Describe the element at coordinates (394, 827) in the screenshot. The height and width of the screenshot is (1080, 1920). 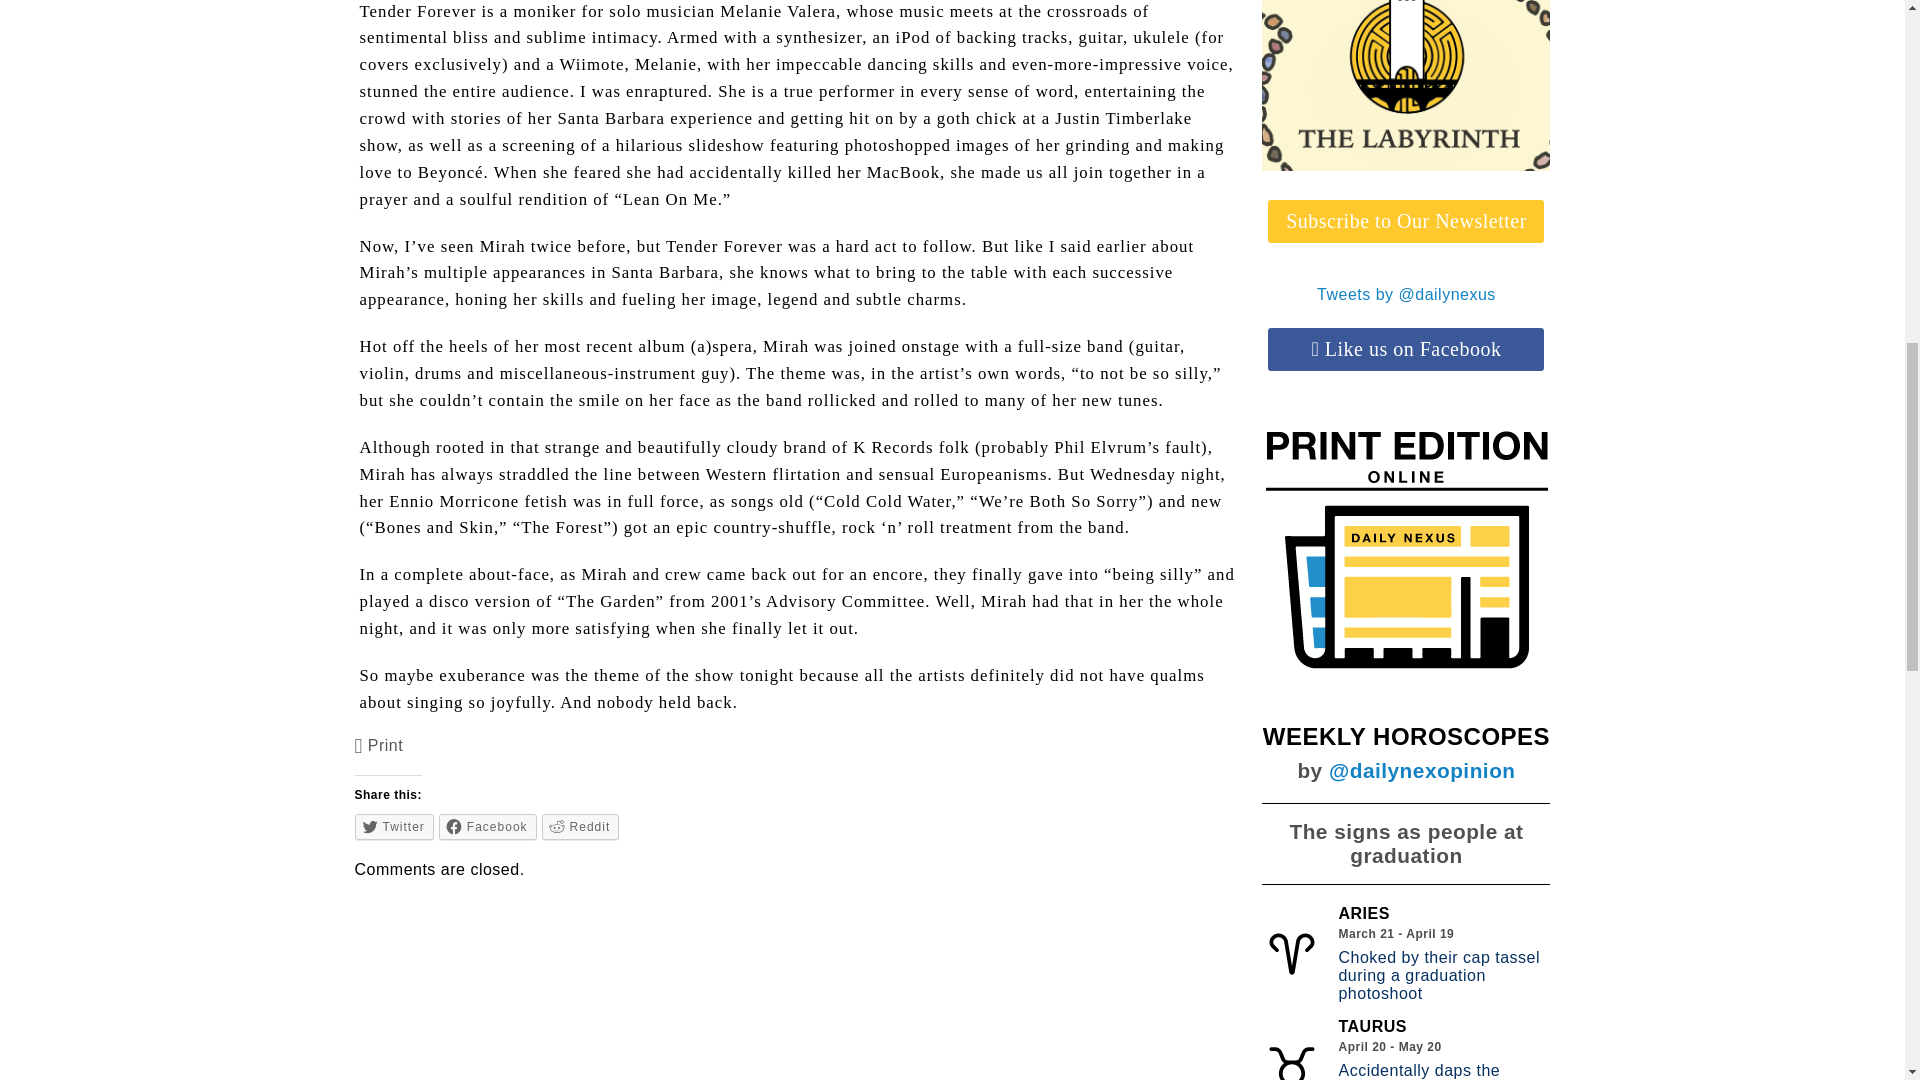
I see `Click to share on Twitter` at that location.